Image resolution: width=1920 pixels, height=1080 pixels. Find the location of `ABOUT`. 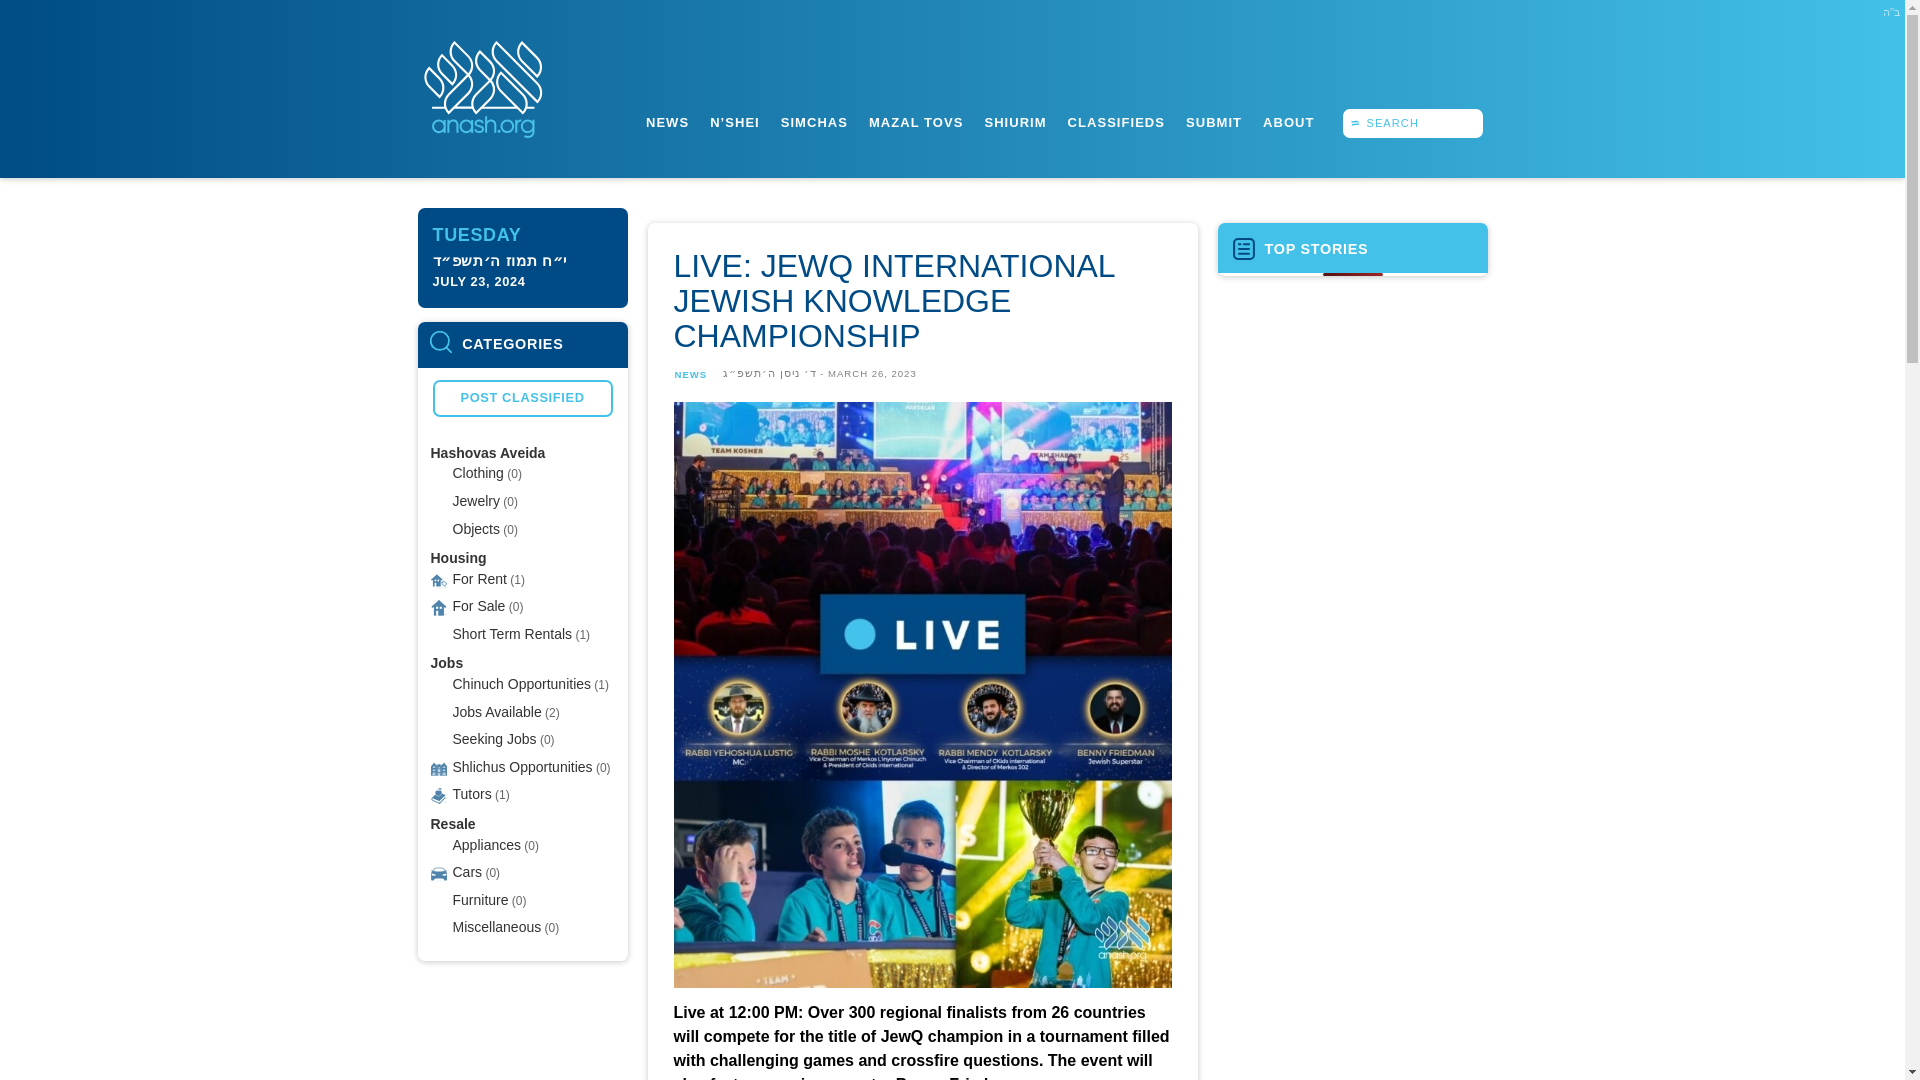

ABOUT is located at coordinates (1288, 123).